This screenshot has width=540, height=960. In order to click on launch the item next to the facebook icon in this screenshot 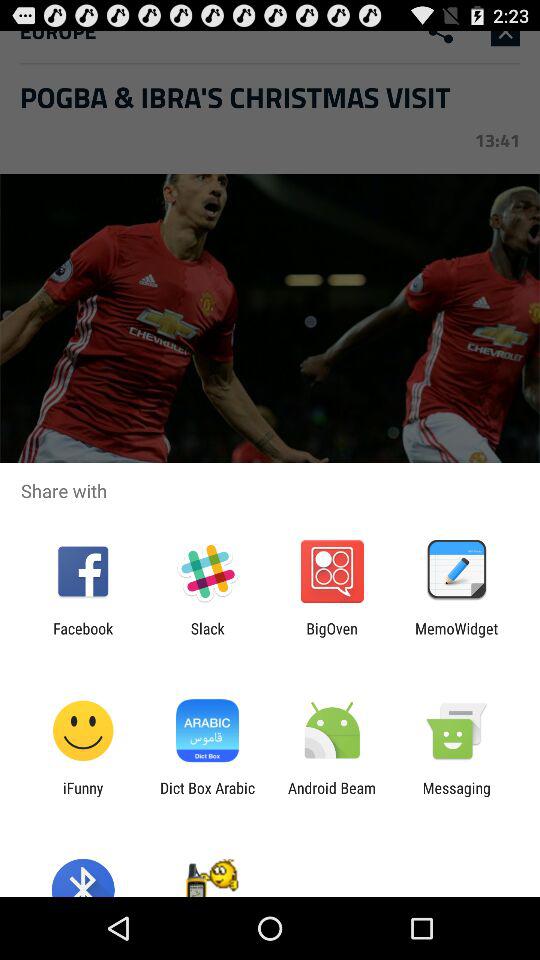, I will do `click(207, 637)`.